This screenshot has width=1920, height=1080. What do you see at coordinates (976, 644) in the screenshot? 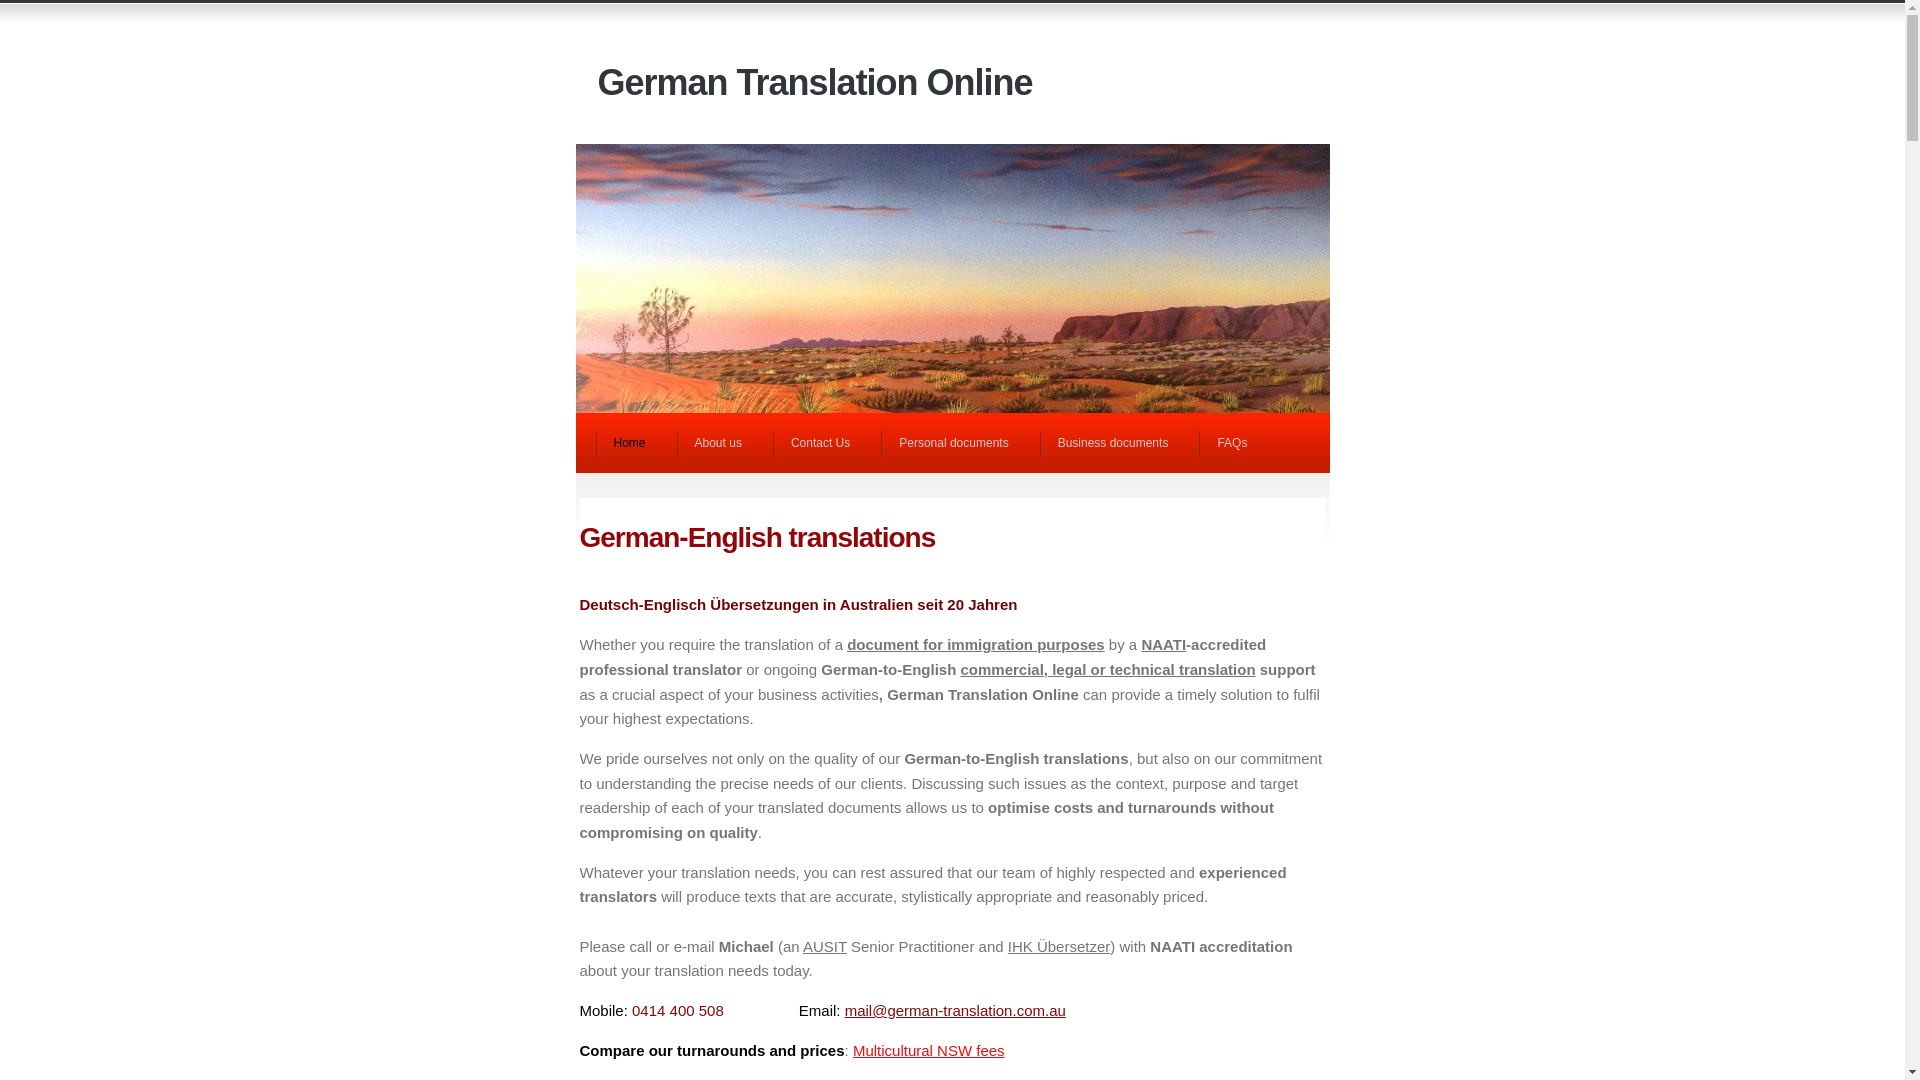
I see `document for immigration purposes` at bounding box center [976, 644].